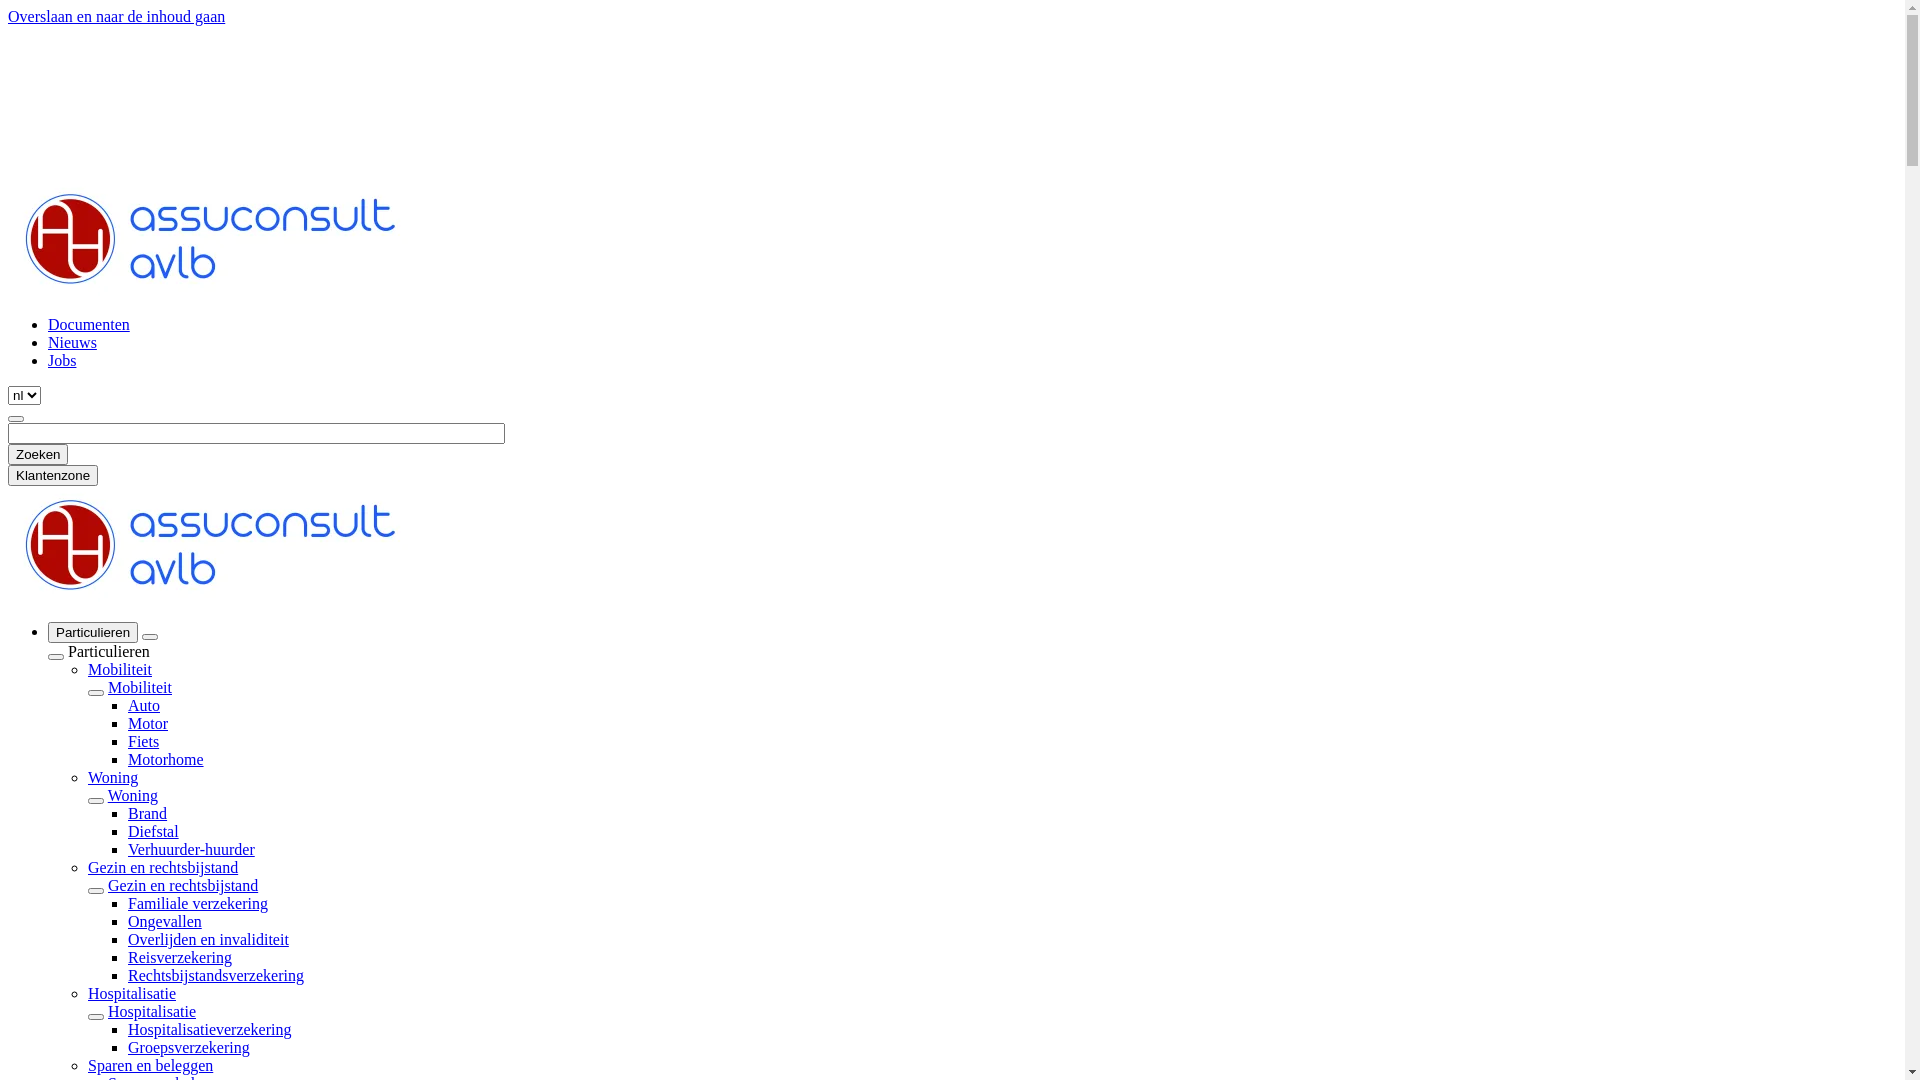  What do you see at coordinates (165, 922) in the screenshot?
I see `Ongevallen` at bounding box center [165, 922].